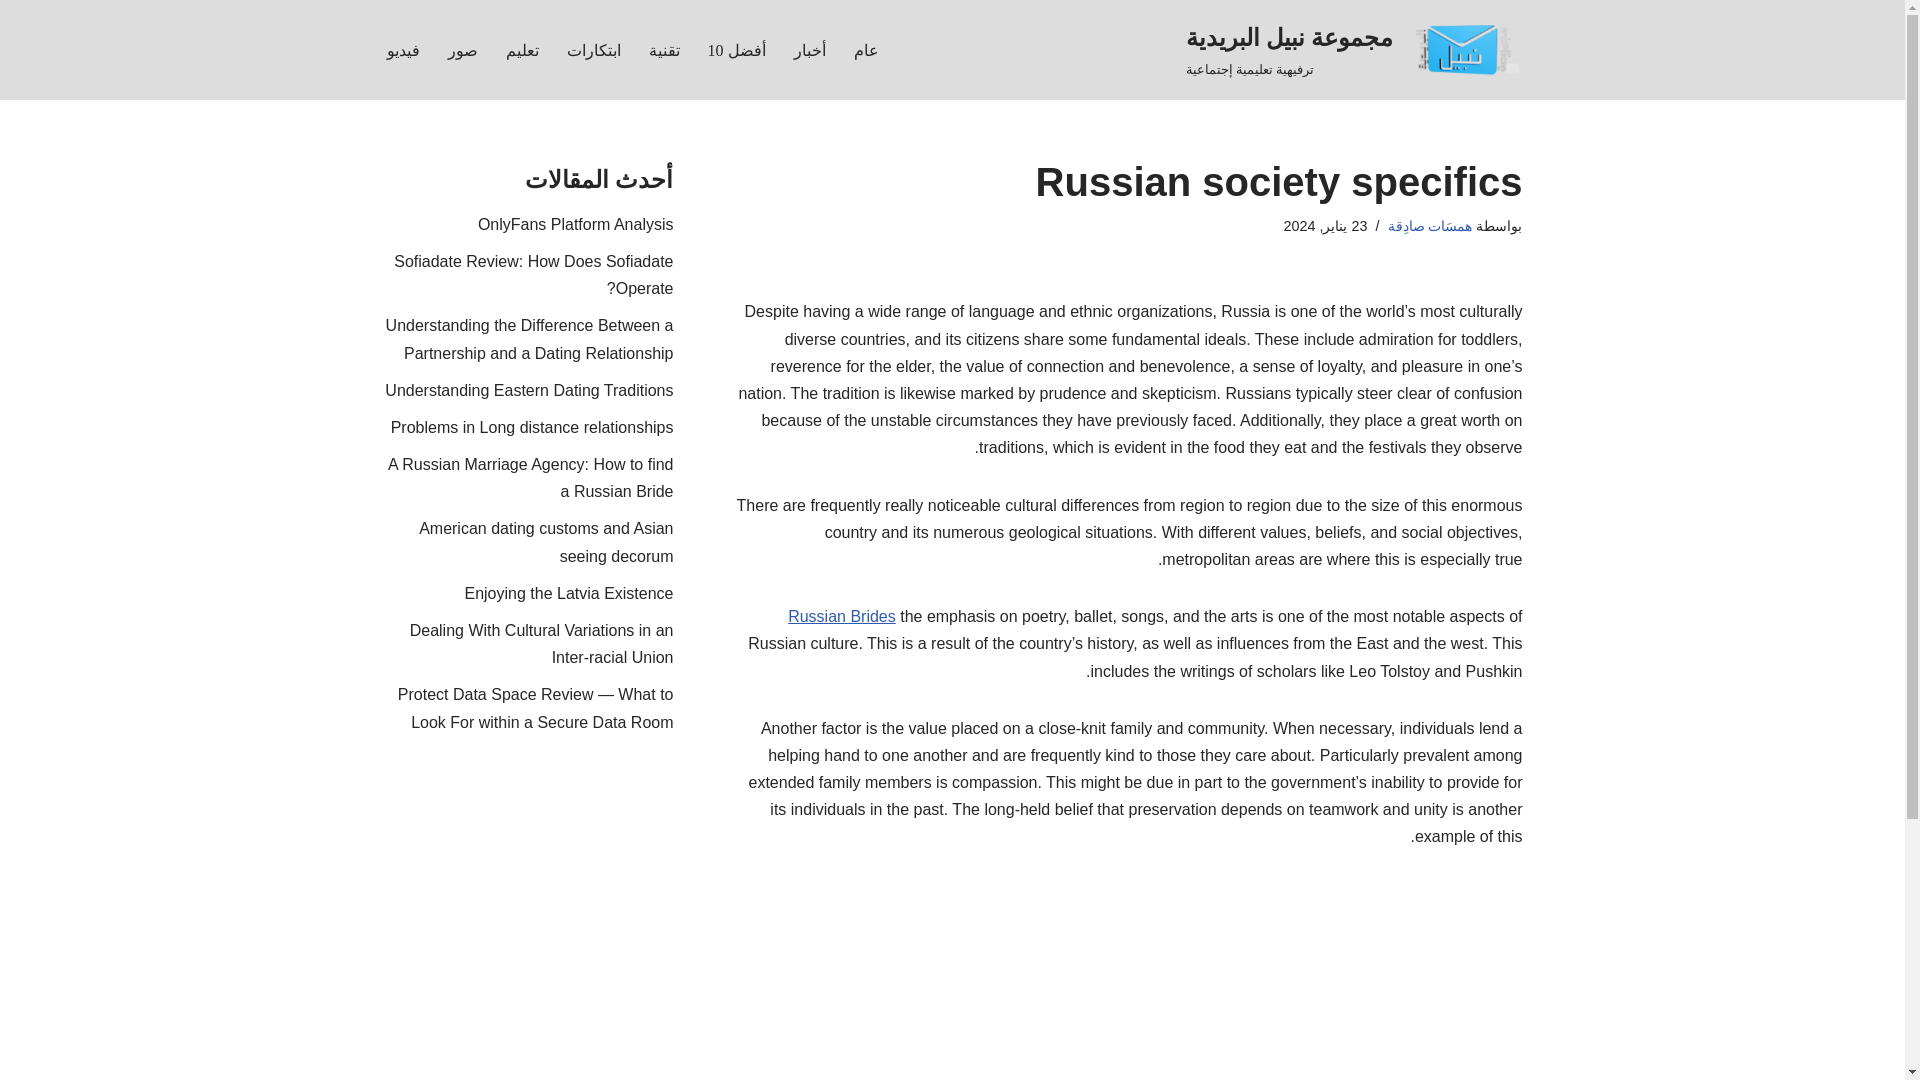 This screenshot has height=1080, width=1920. Describe the element at coordinates (546, 541) in the screenshot. I see `American dating customs and Asian seeing decorum` at that location.